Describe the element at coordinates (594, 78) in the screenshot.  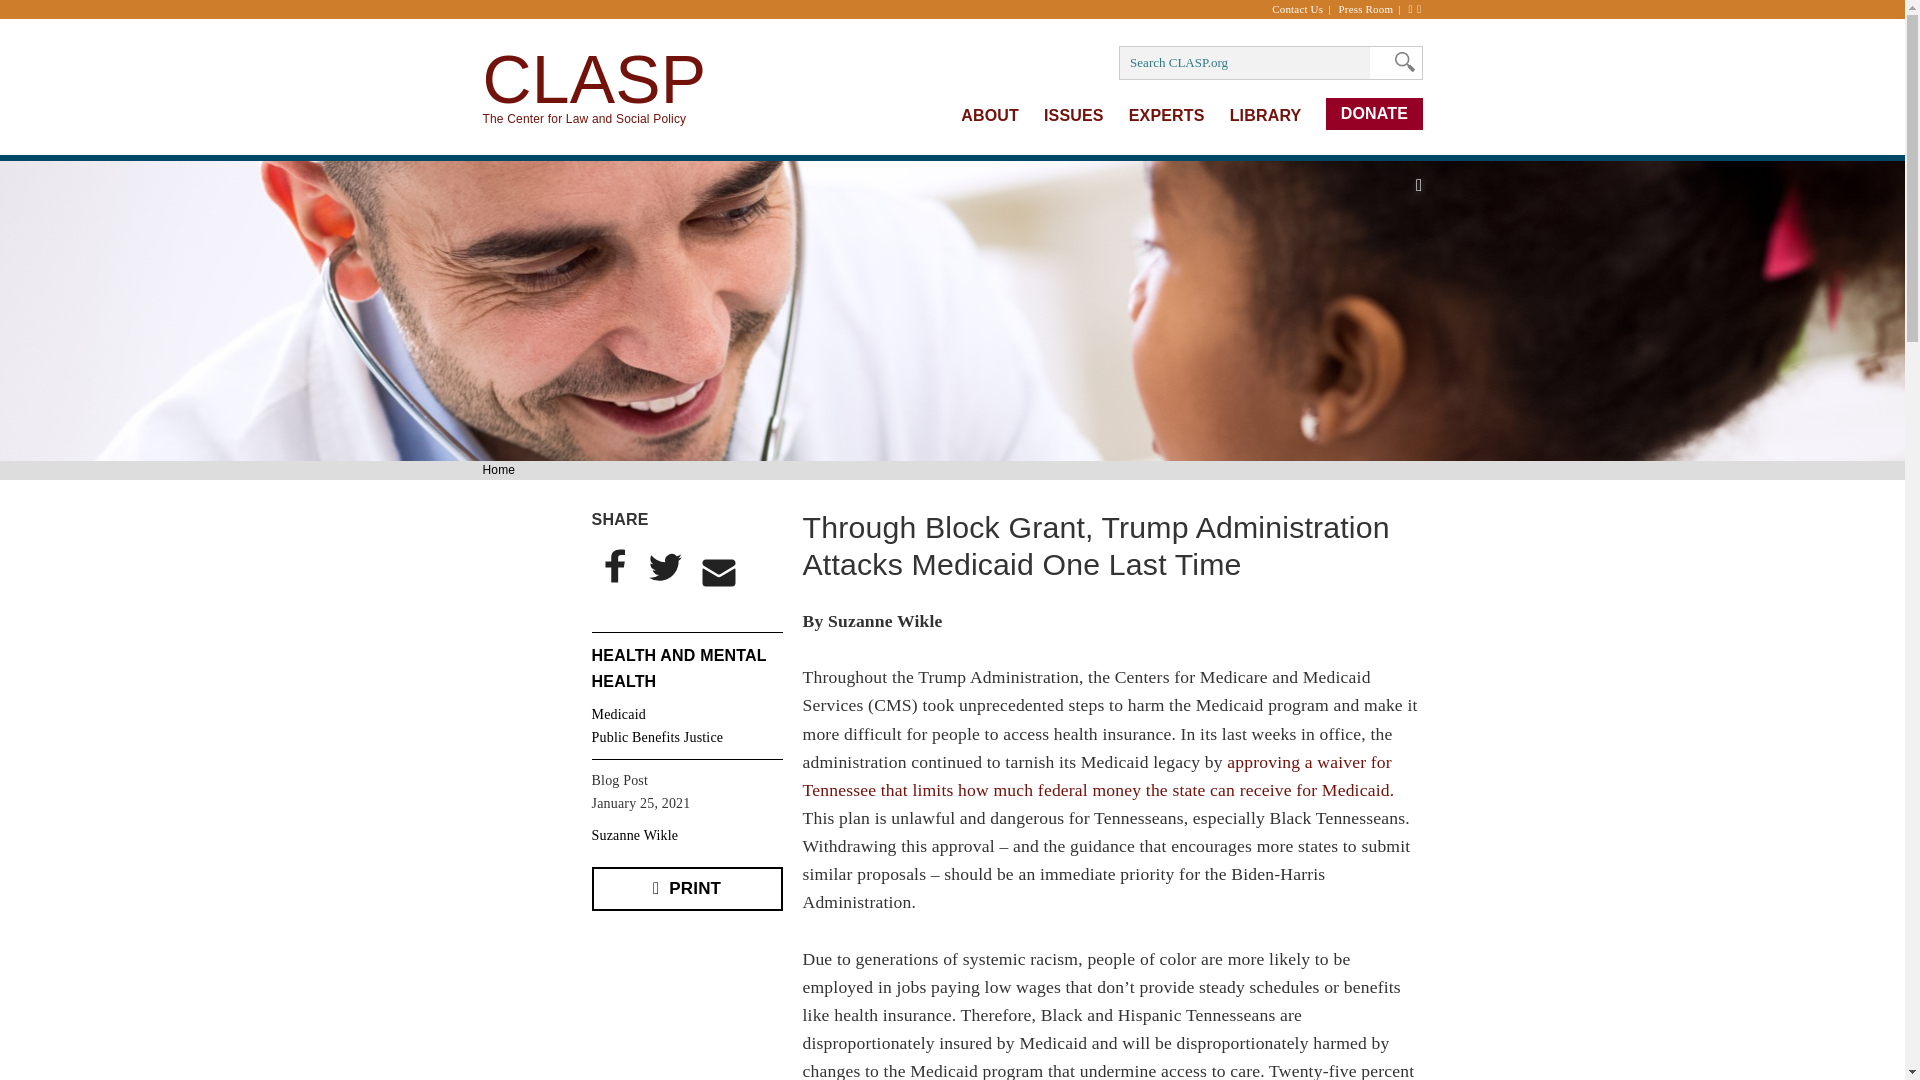
I see `CLASP` at that location.